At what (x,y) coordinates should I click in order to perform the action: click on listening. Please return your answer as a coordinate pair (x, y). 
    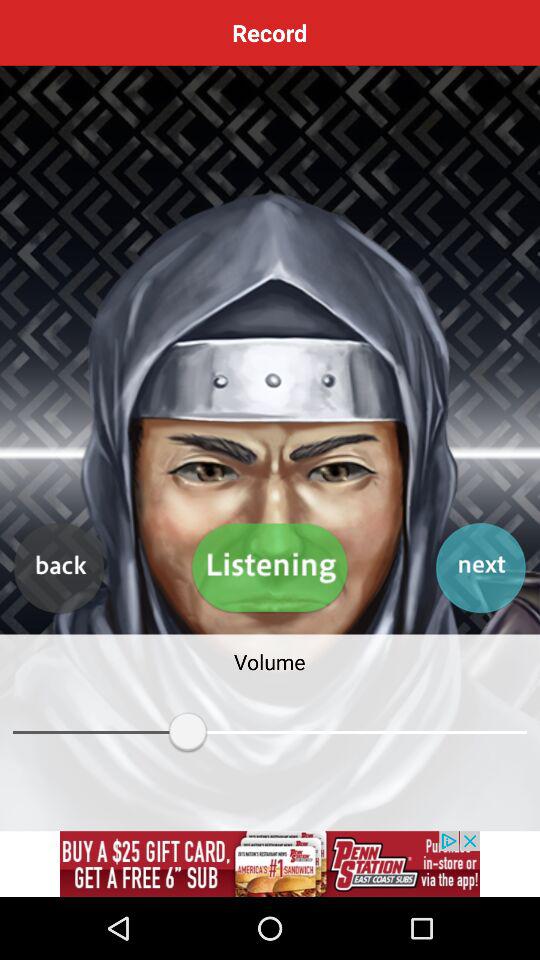
    Looking at the image, I should click on (270, 568).